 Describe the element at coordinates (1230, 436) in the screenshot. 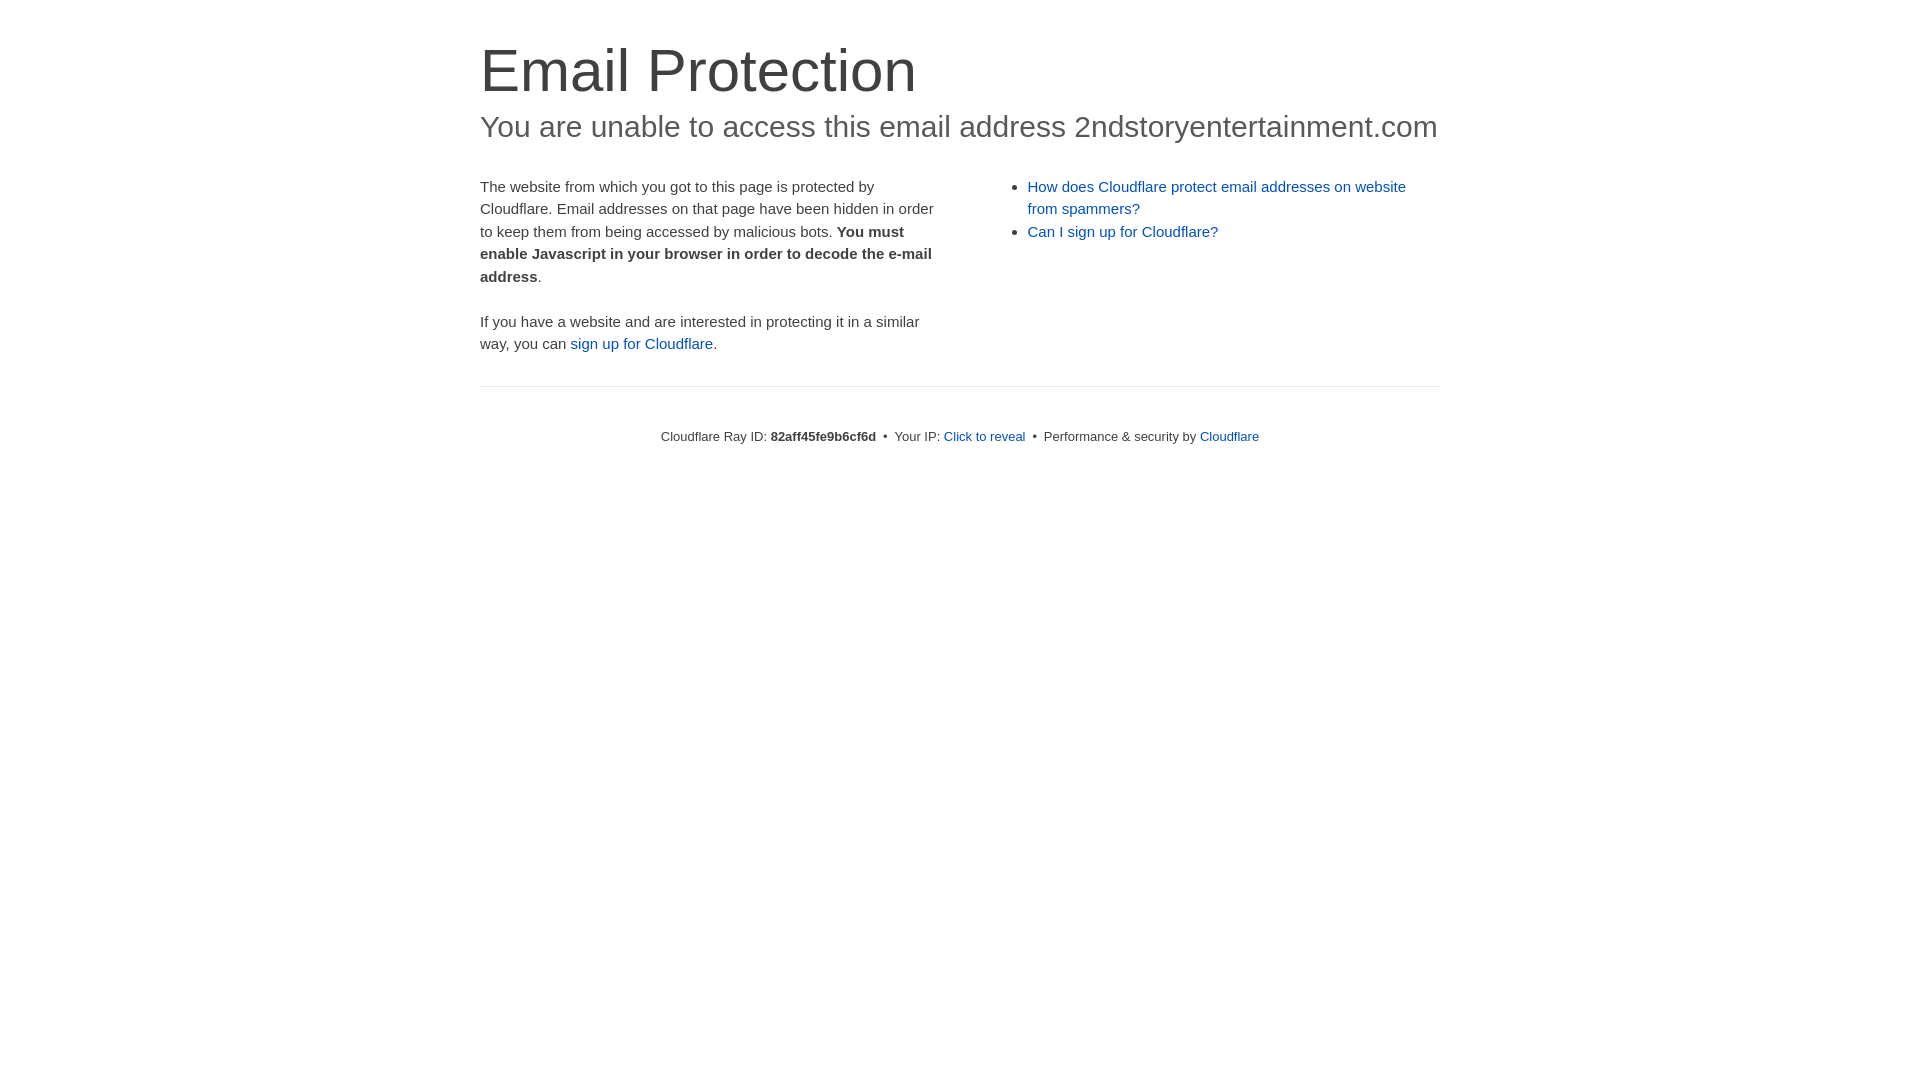

I see `Cloudflare` at that location.